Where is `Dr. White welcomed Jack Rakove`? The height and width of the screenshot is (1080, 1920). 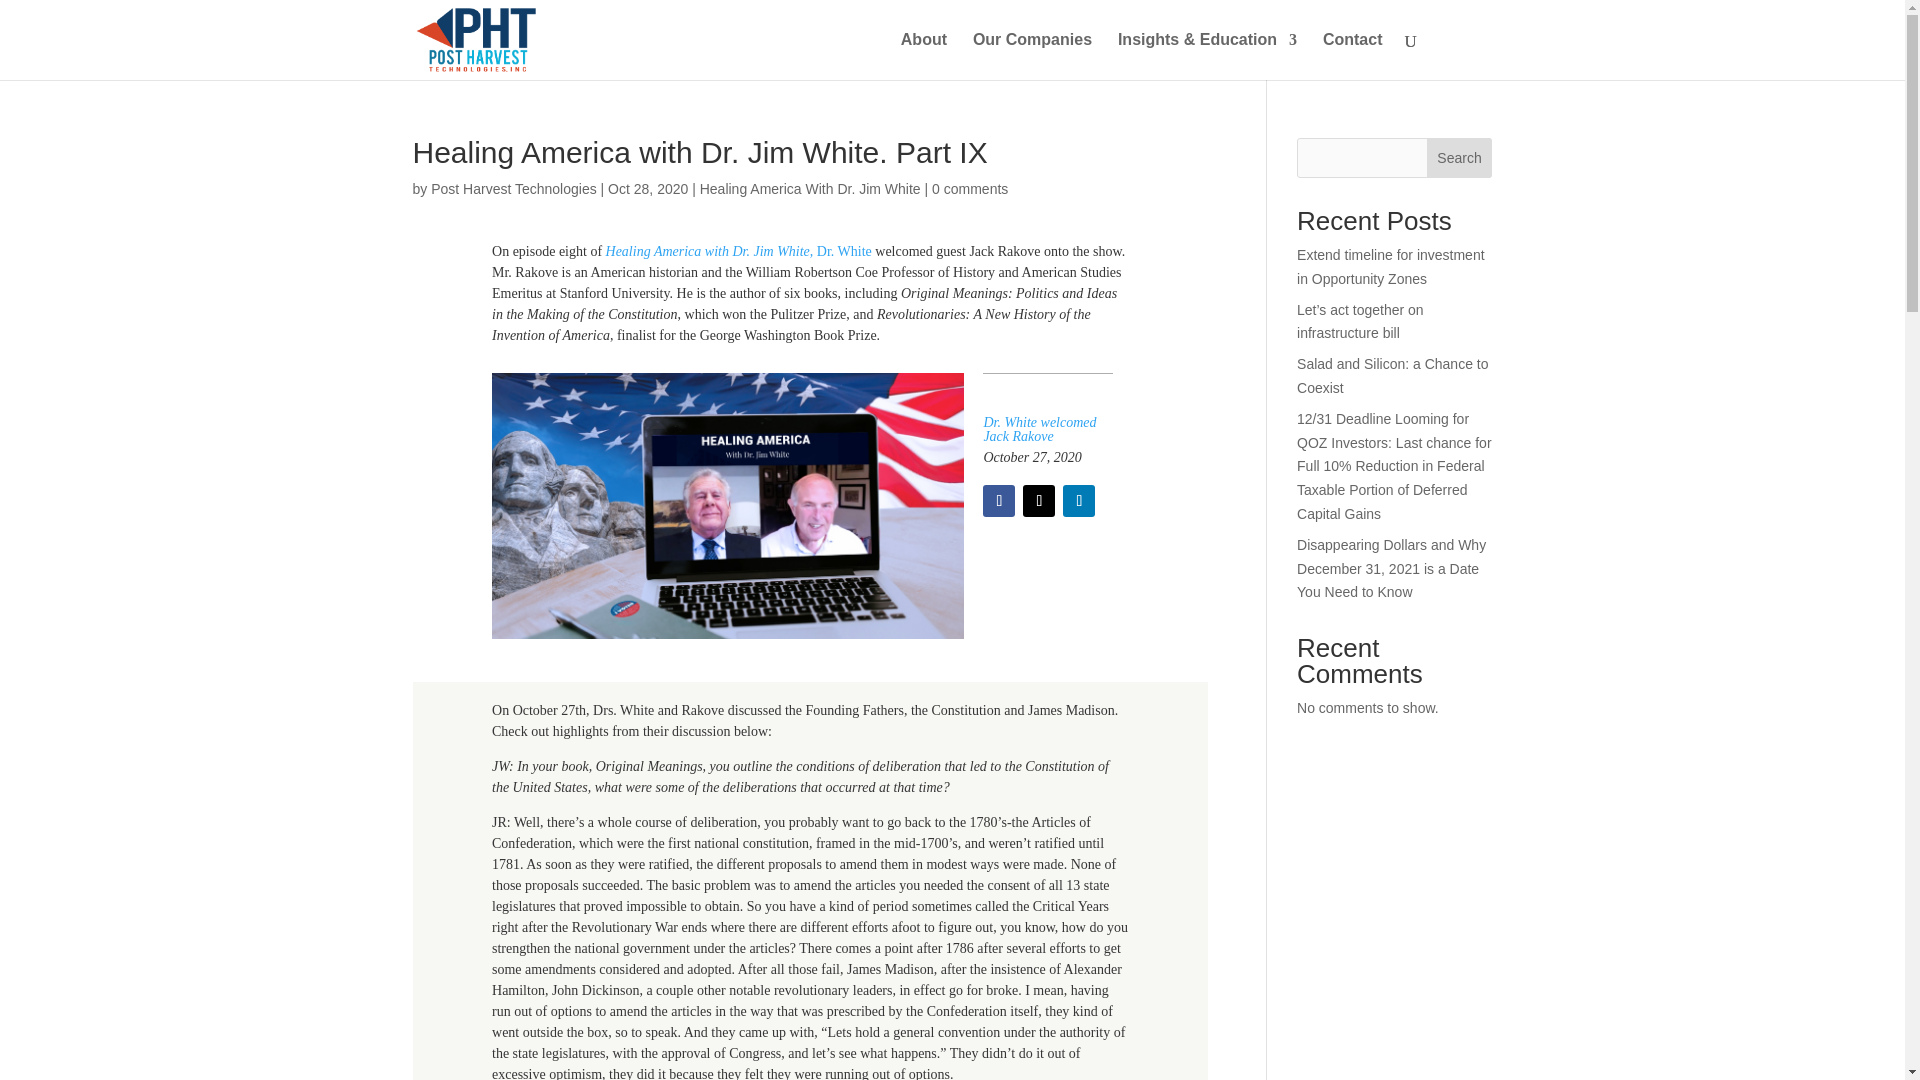
Dr. White welcomed Jack Rakove is located at coordinates (1040, 428).